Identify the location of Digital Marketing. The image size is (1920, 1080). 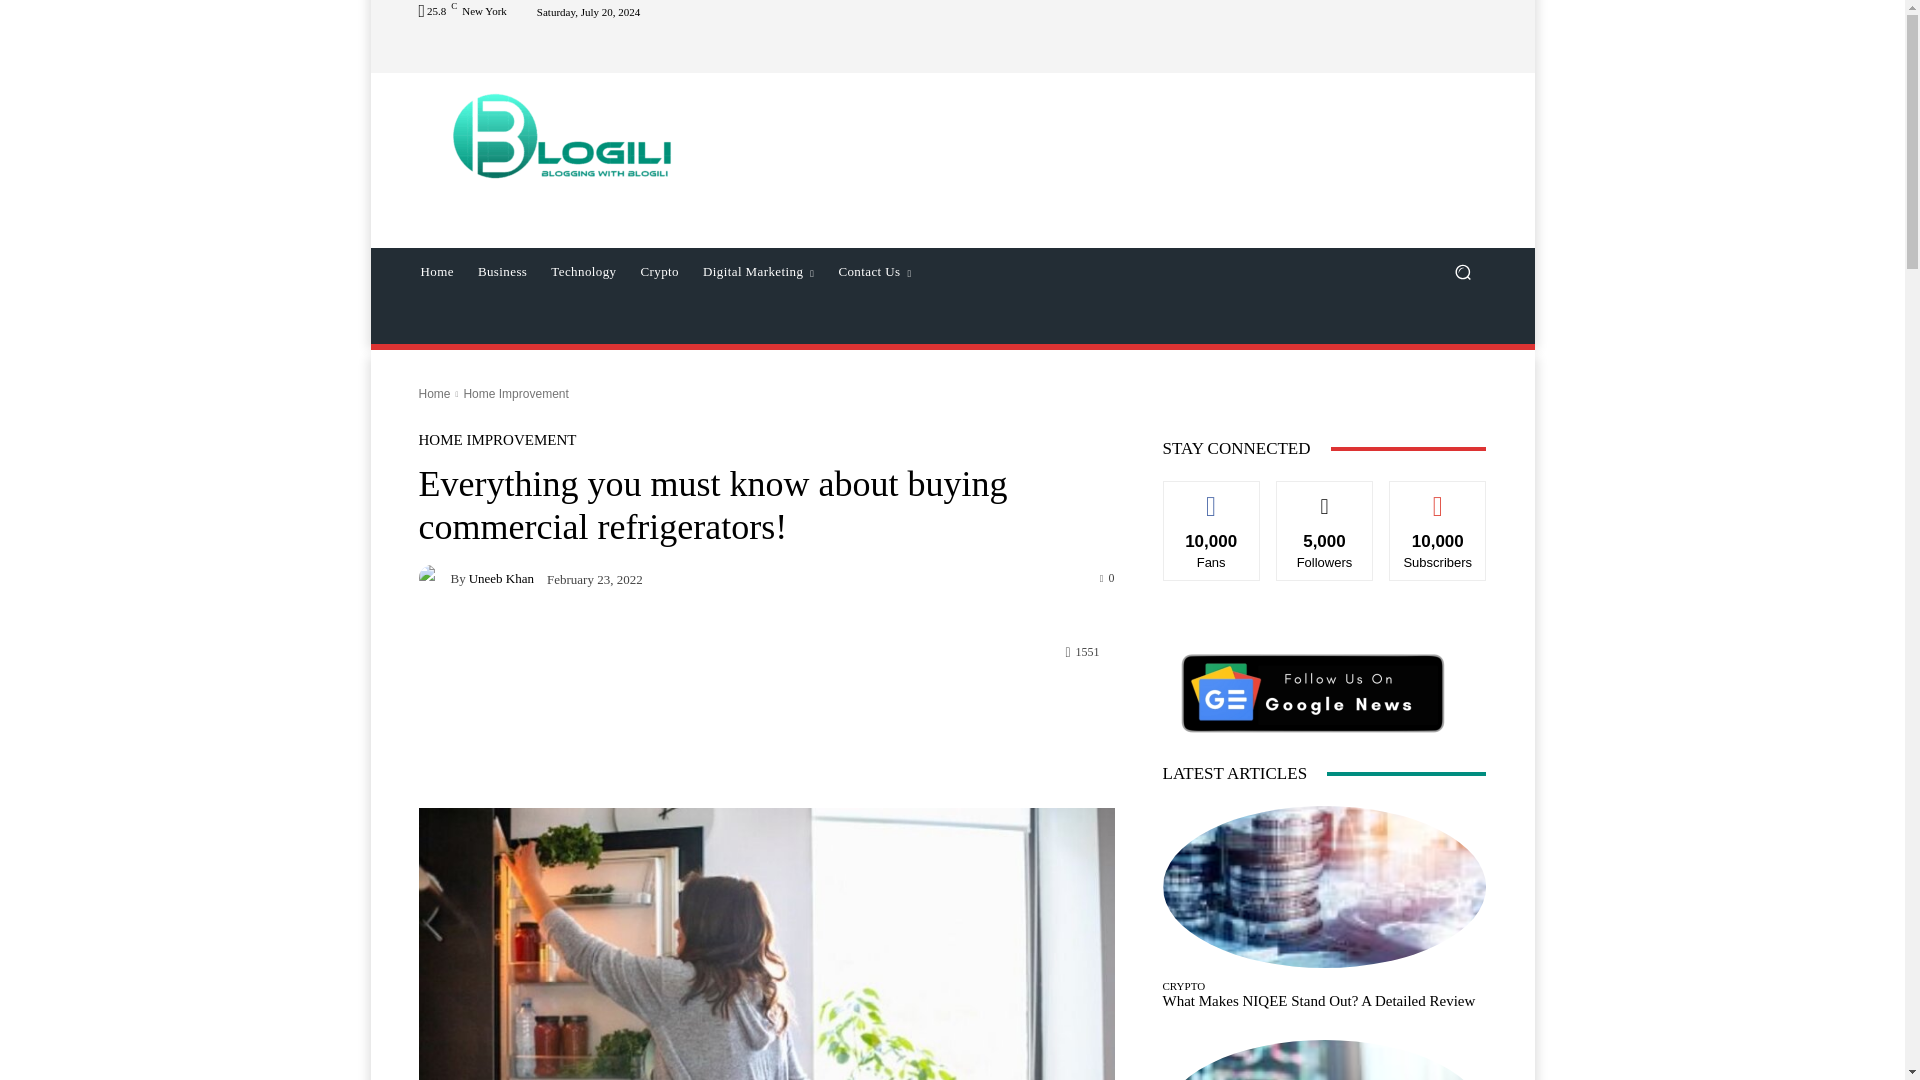
(758, 272).